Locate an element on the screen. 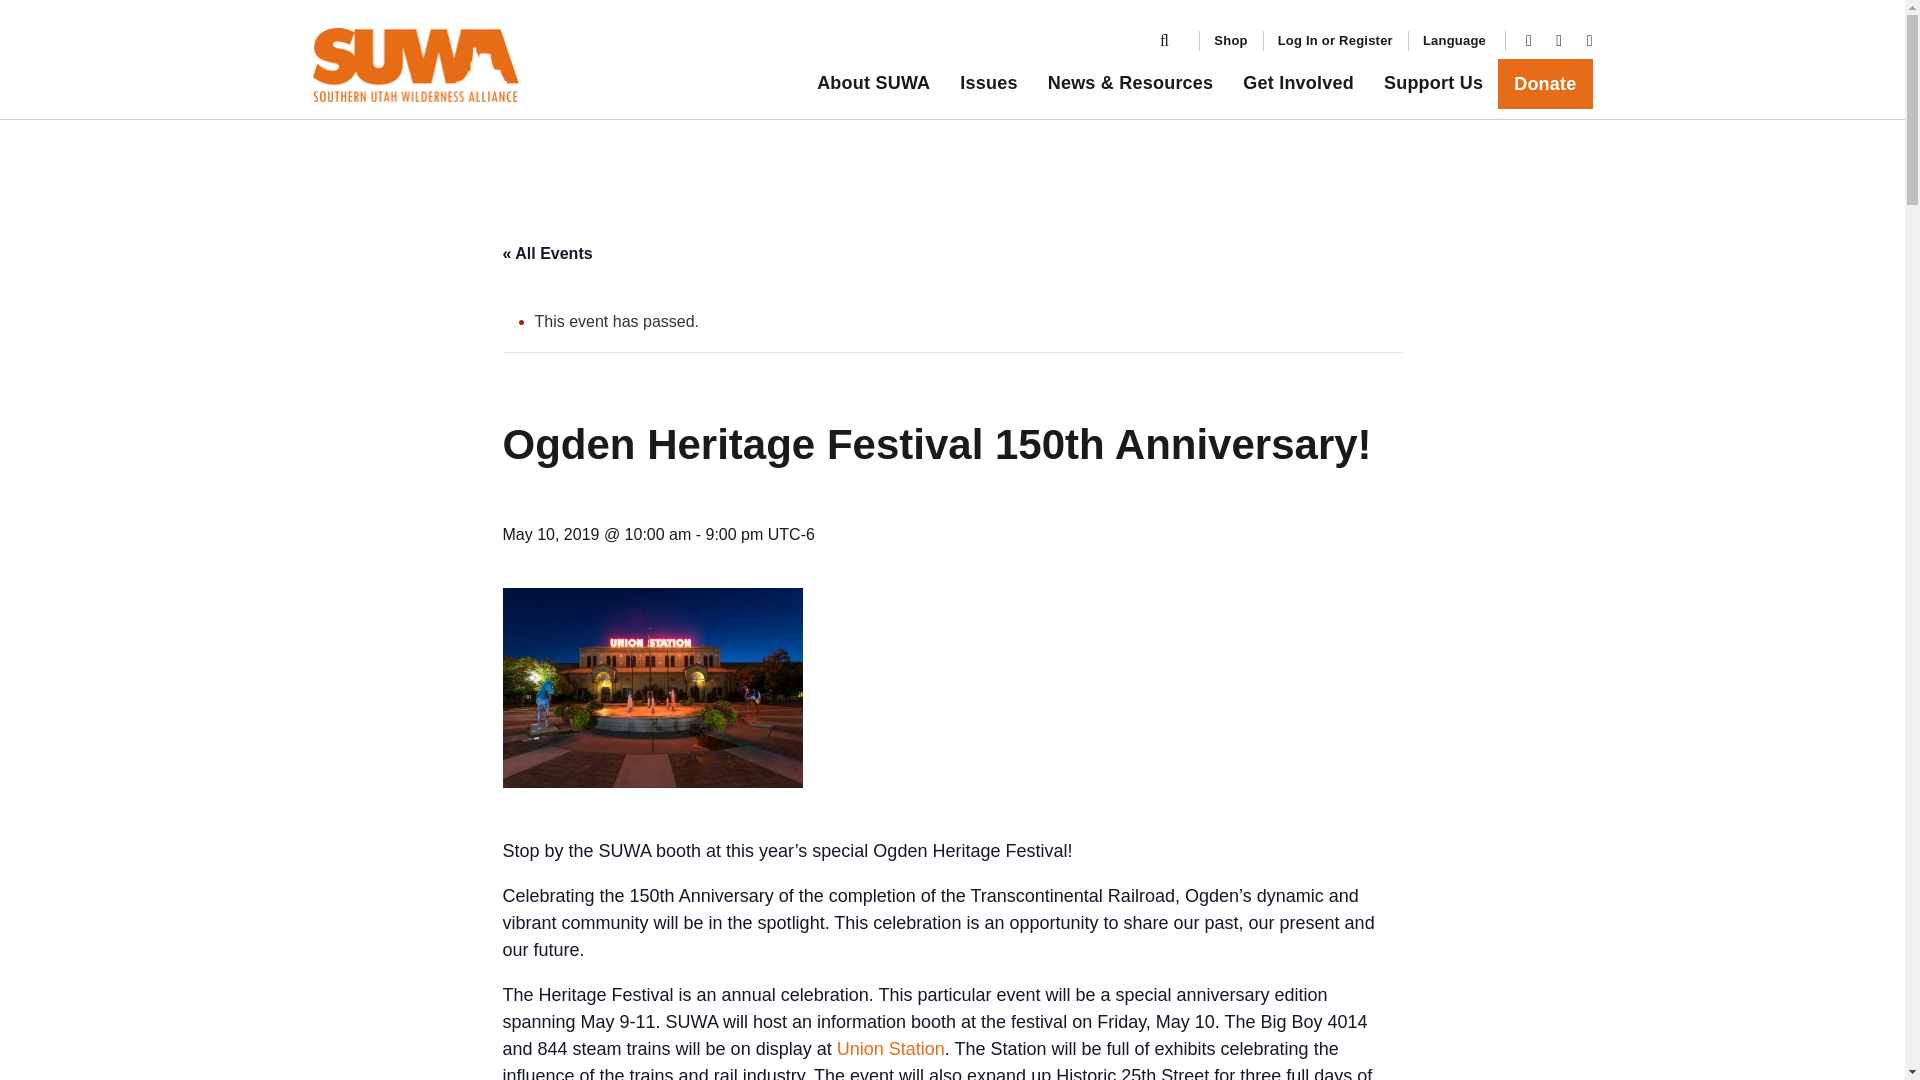  Southern Utah Wilderness Alliance is located at coordinates (1164, 40).